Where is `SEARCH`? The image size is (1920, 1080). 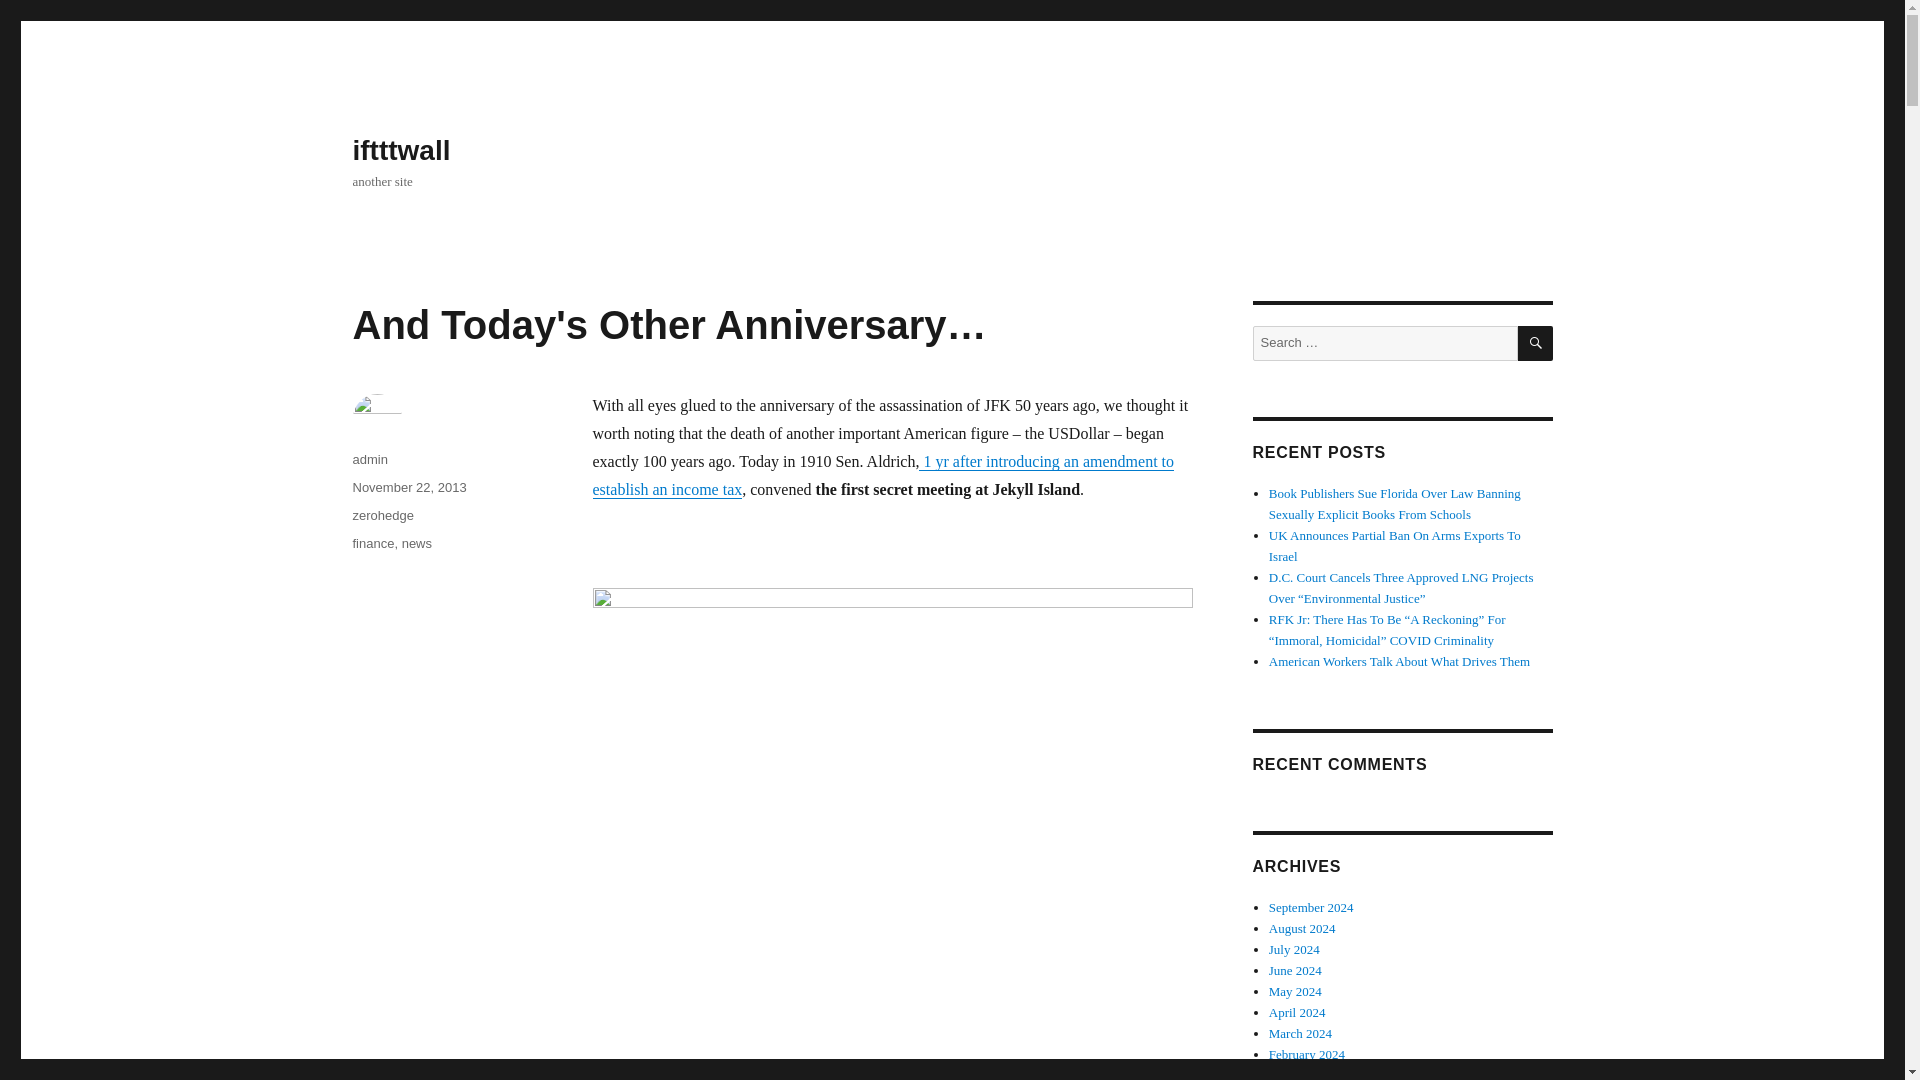
SEARCH is located at coordinates (1536, 343).